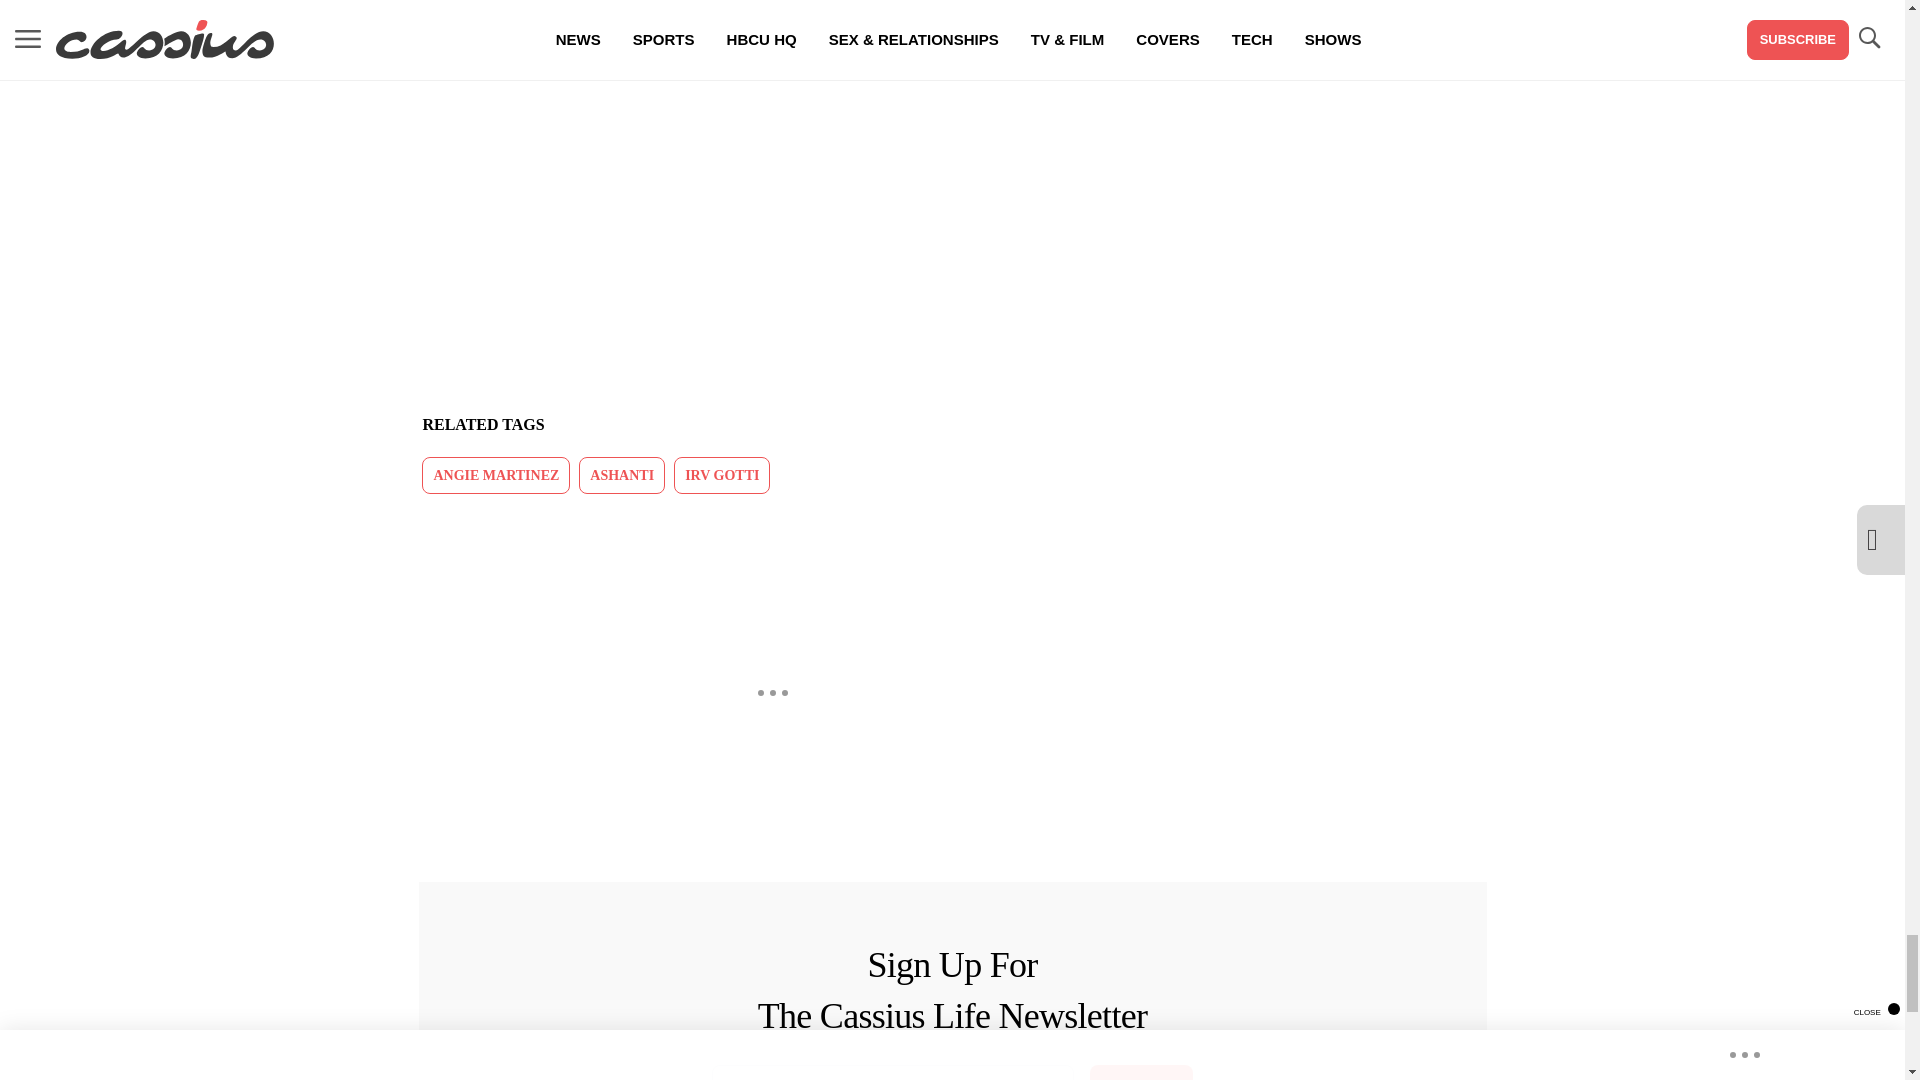  I want to click on ASHANTI, so click(622, 474).